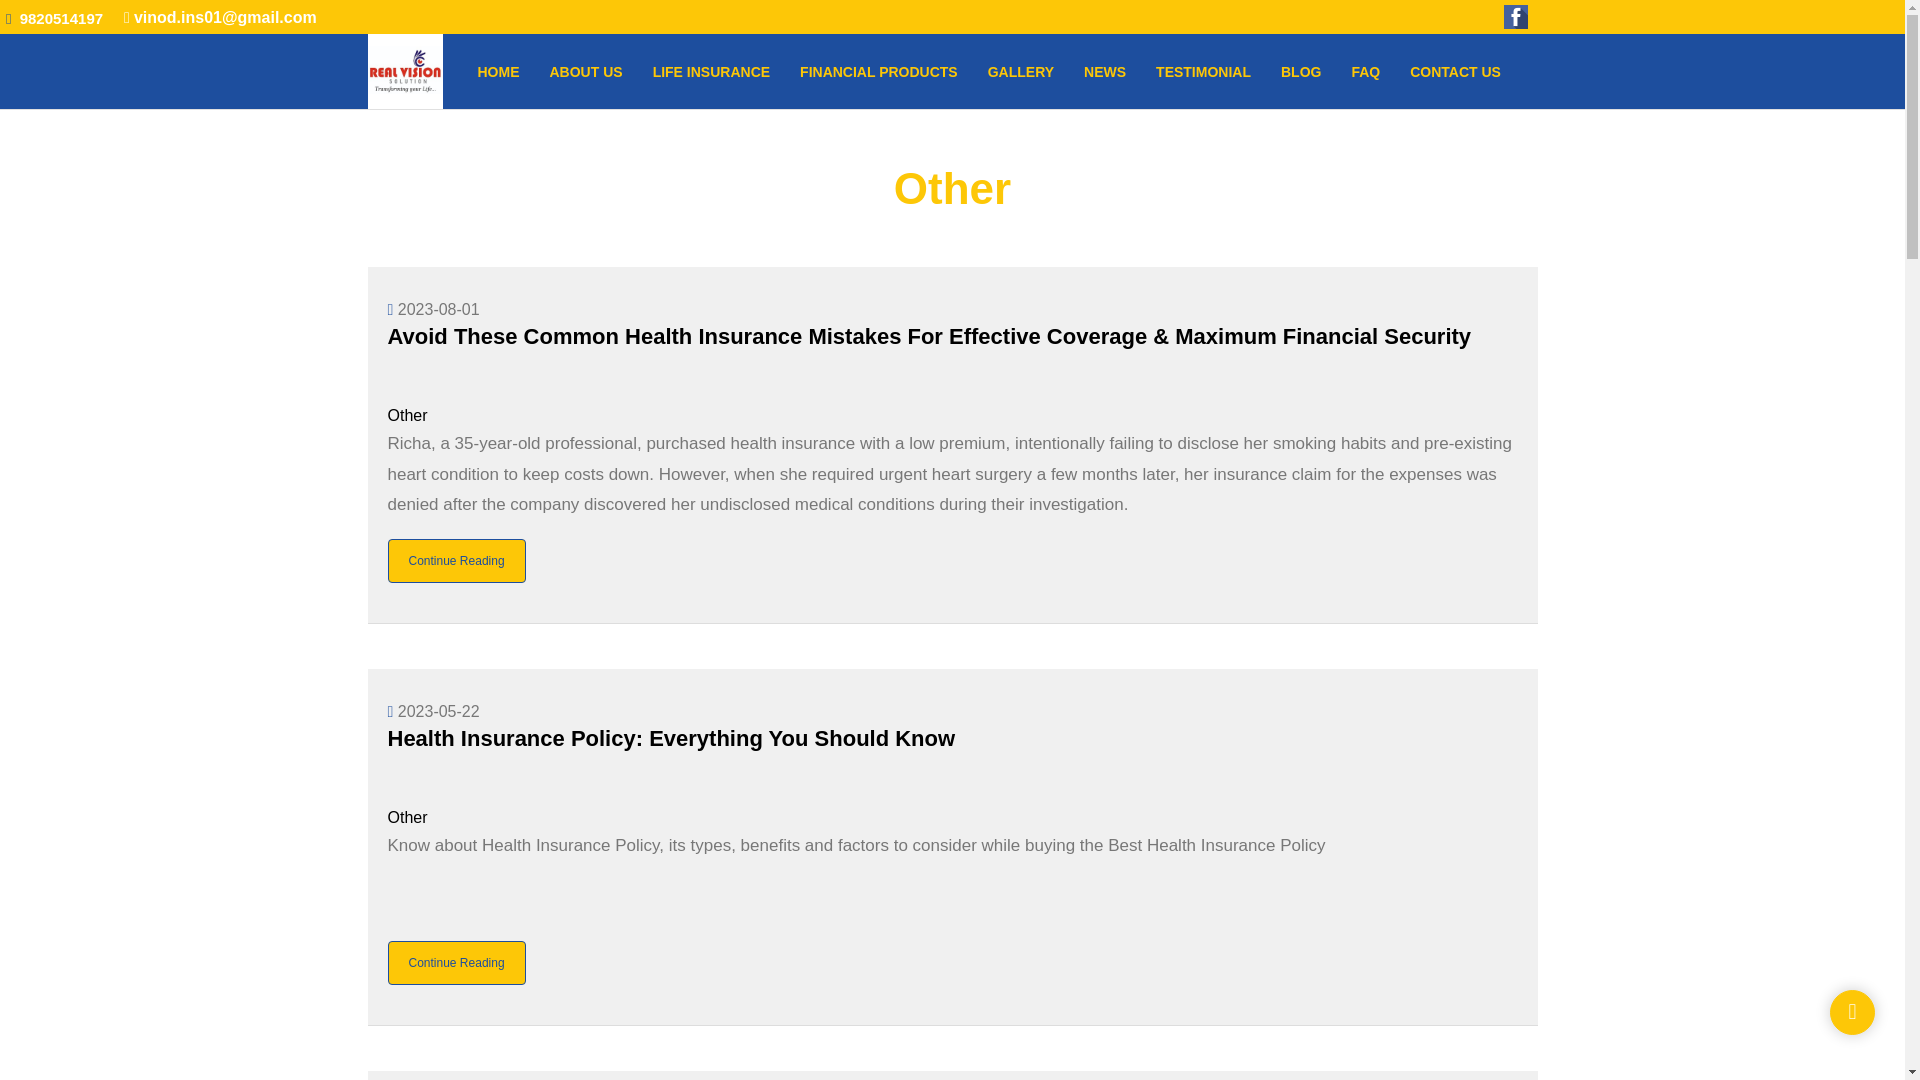 Image resolution: width=1920 pixels, height=1080 pixels. I want to click on CONTACT US, so click(1455, 71).